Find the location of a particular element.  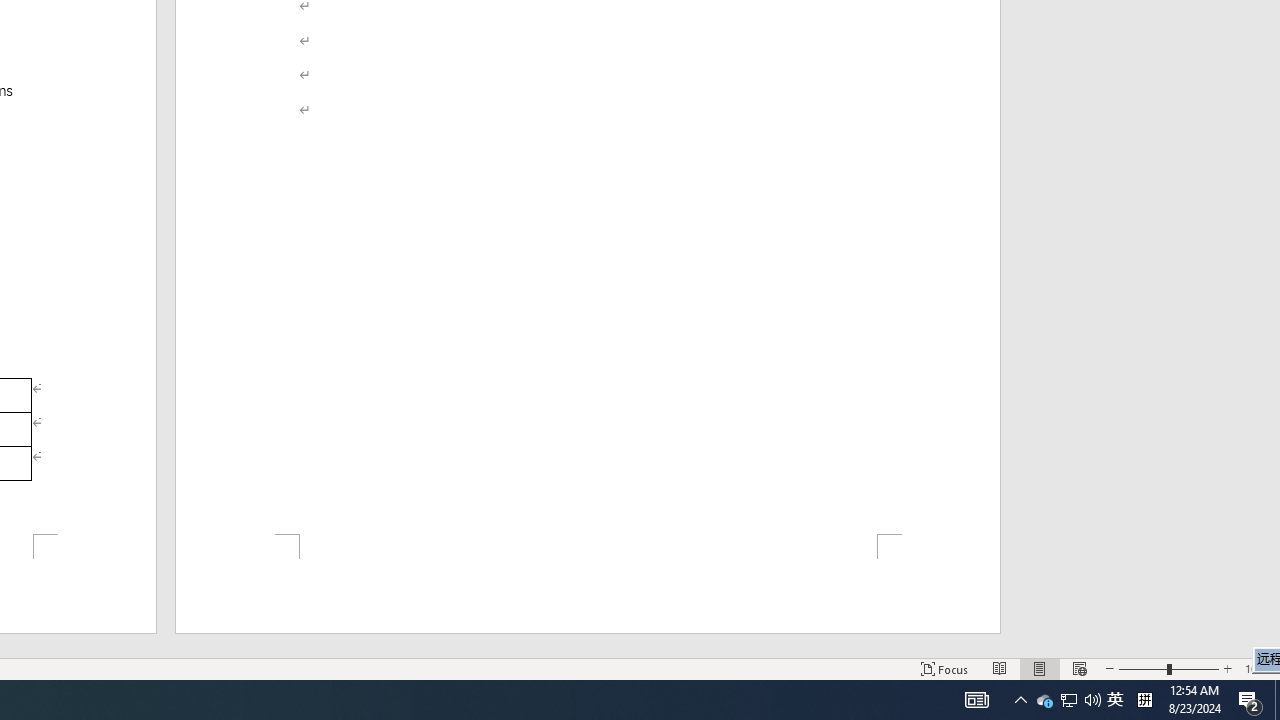

AutomationID: 4105 is located at coordinates (976, 700).